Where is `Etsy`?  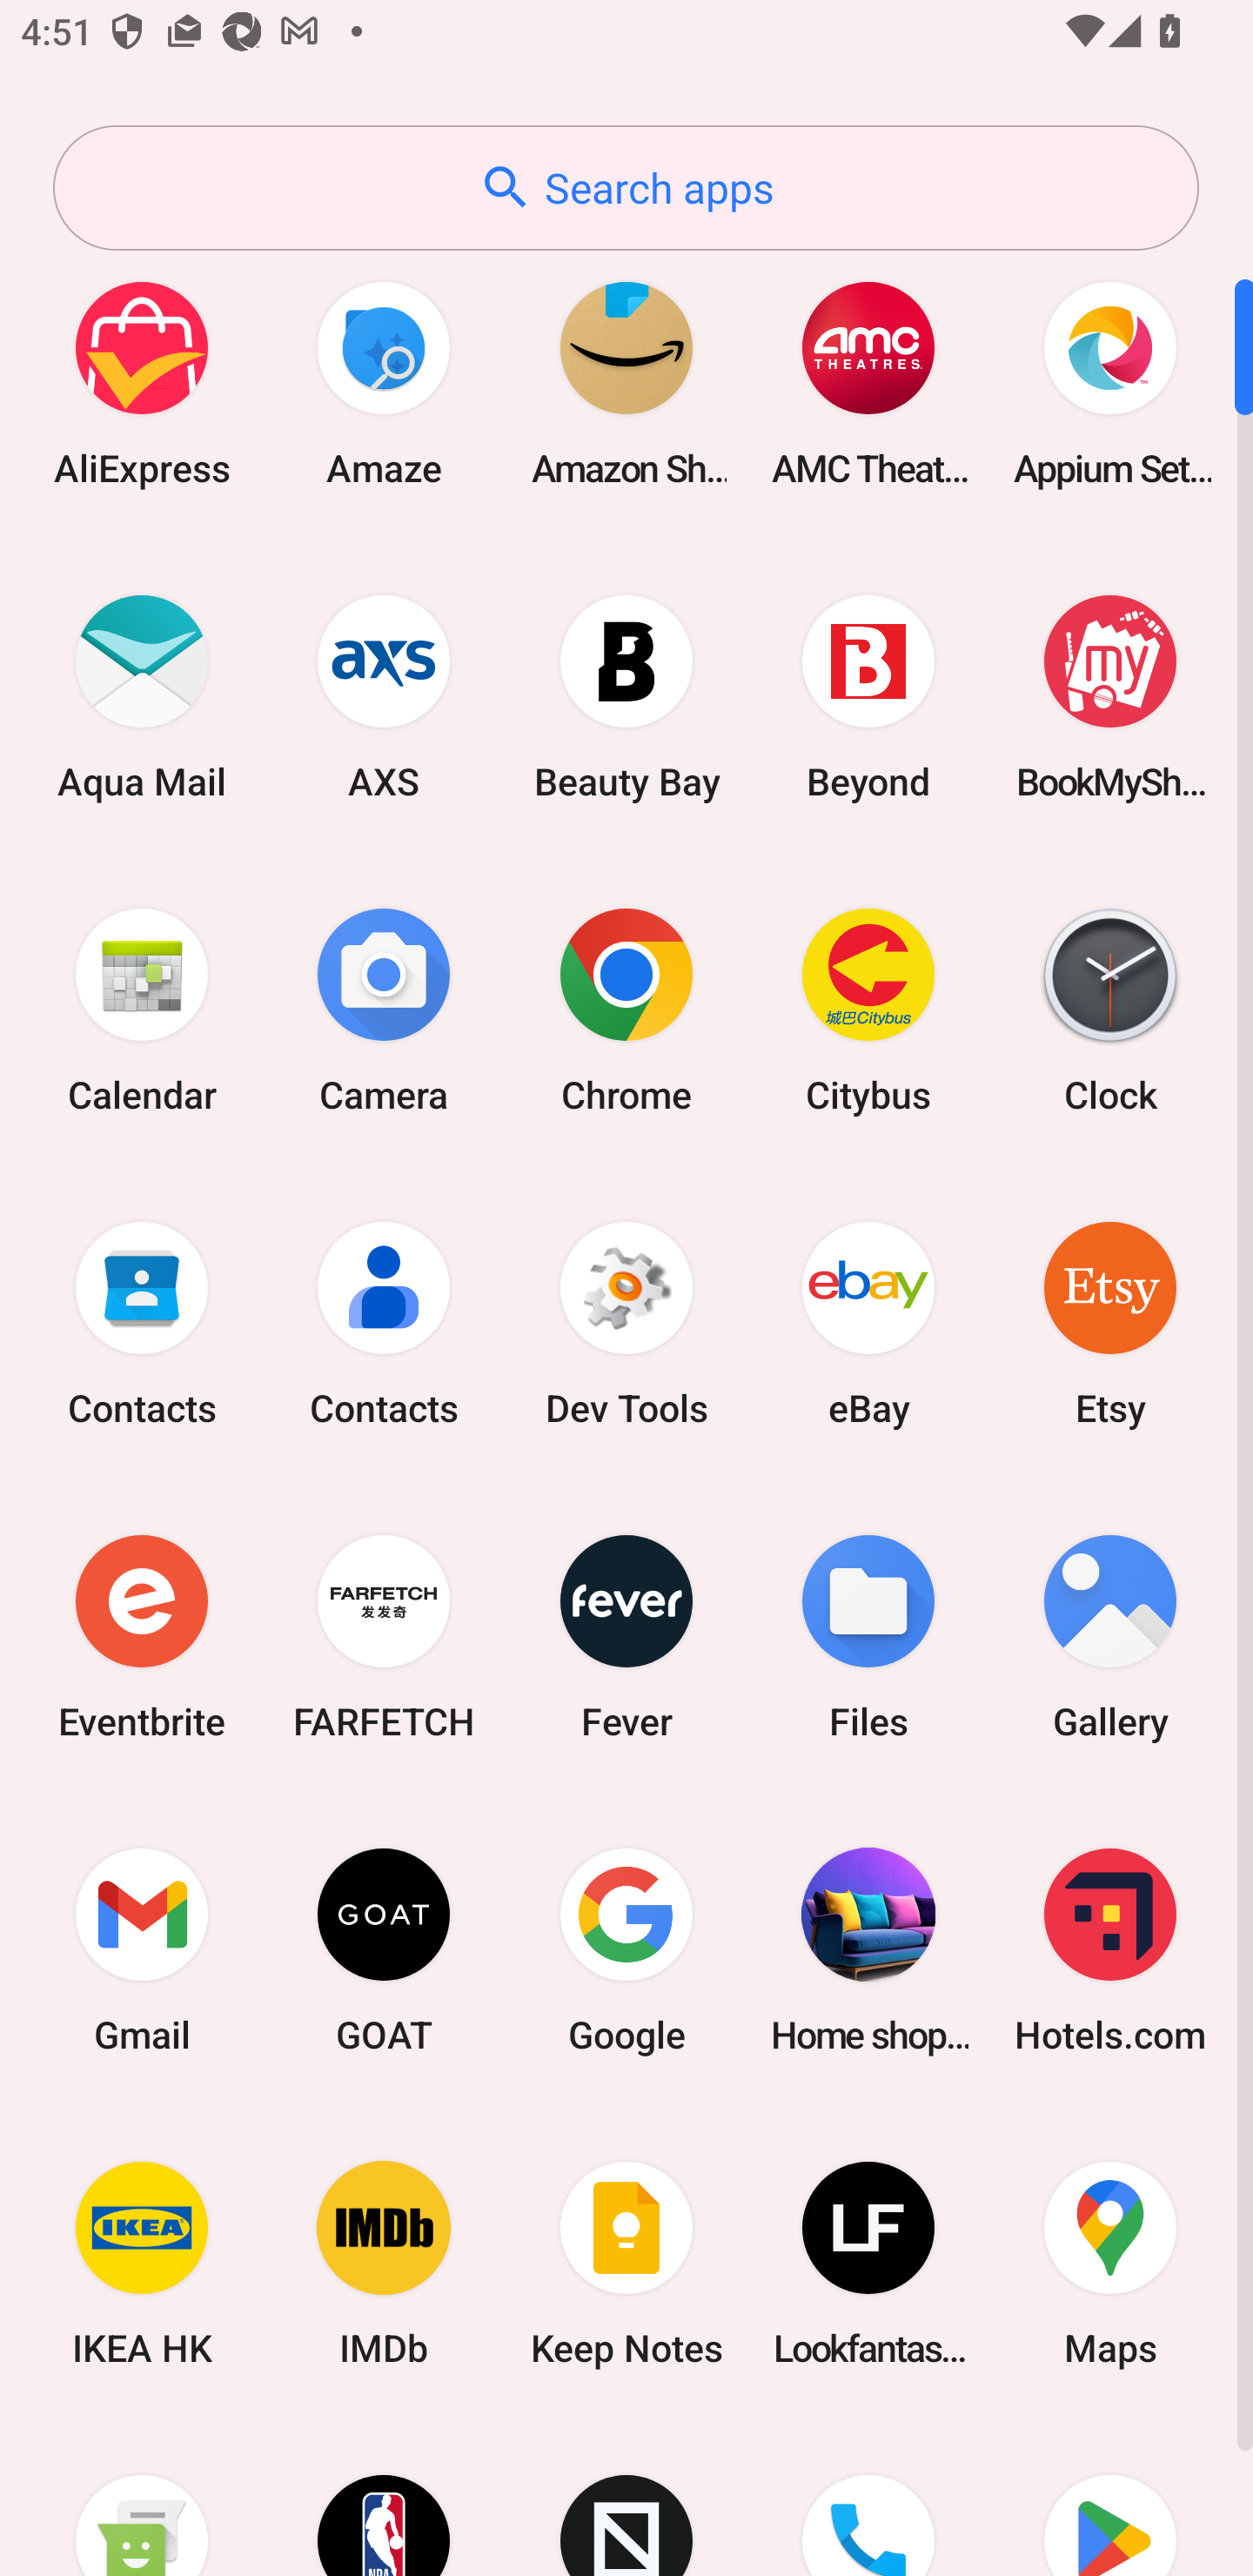
Etsy is located at coordinates (1110, 1323).